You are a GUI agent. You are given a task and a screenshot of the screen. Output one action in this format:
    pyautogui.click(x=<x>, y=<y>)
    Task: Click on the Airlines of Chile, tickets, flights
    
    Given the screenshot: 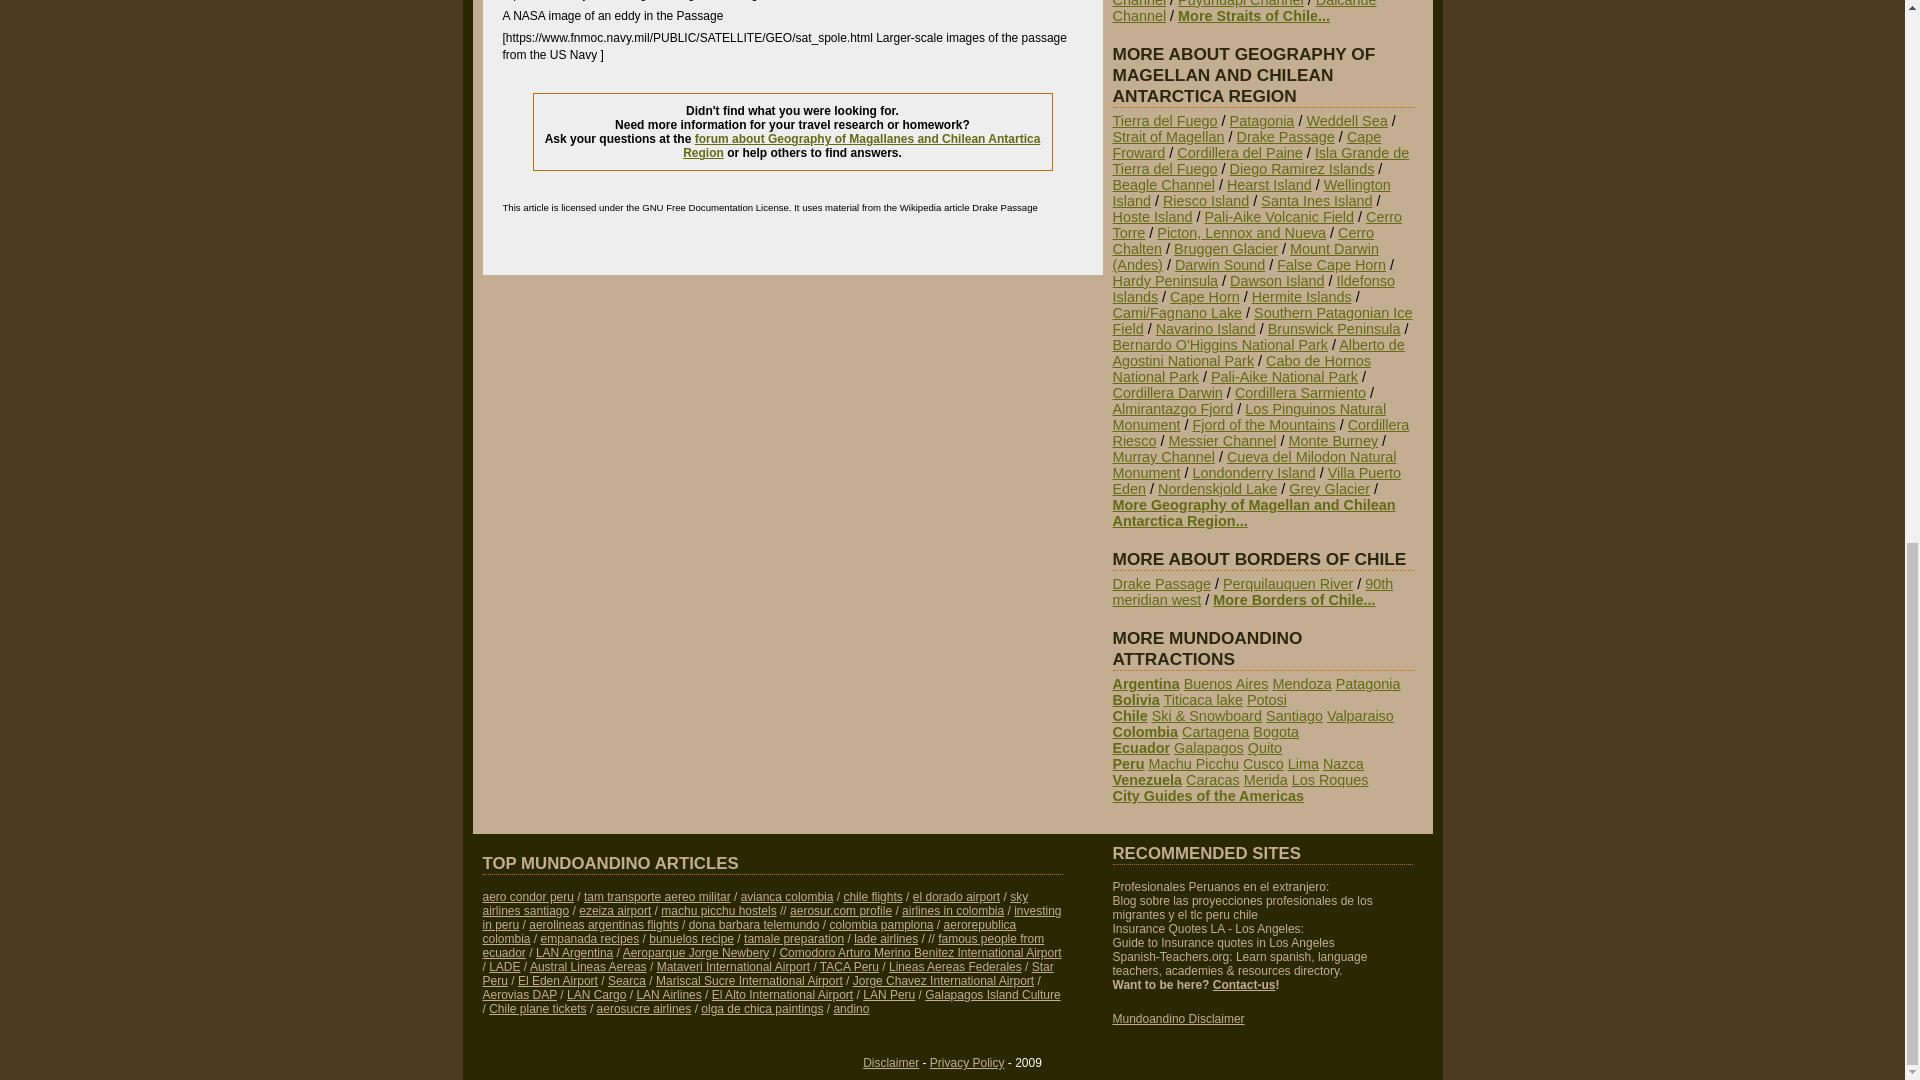 What is the action you would take?
    pyautogui.click(x=872, y=896)
    